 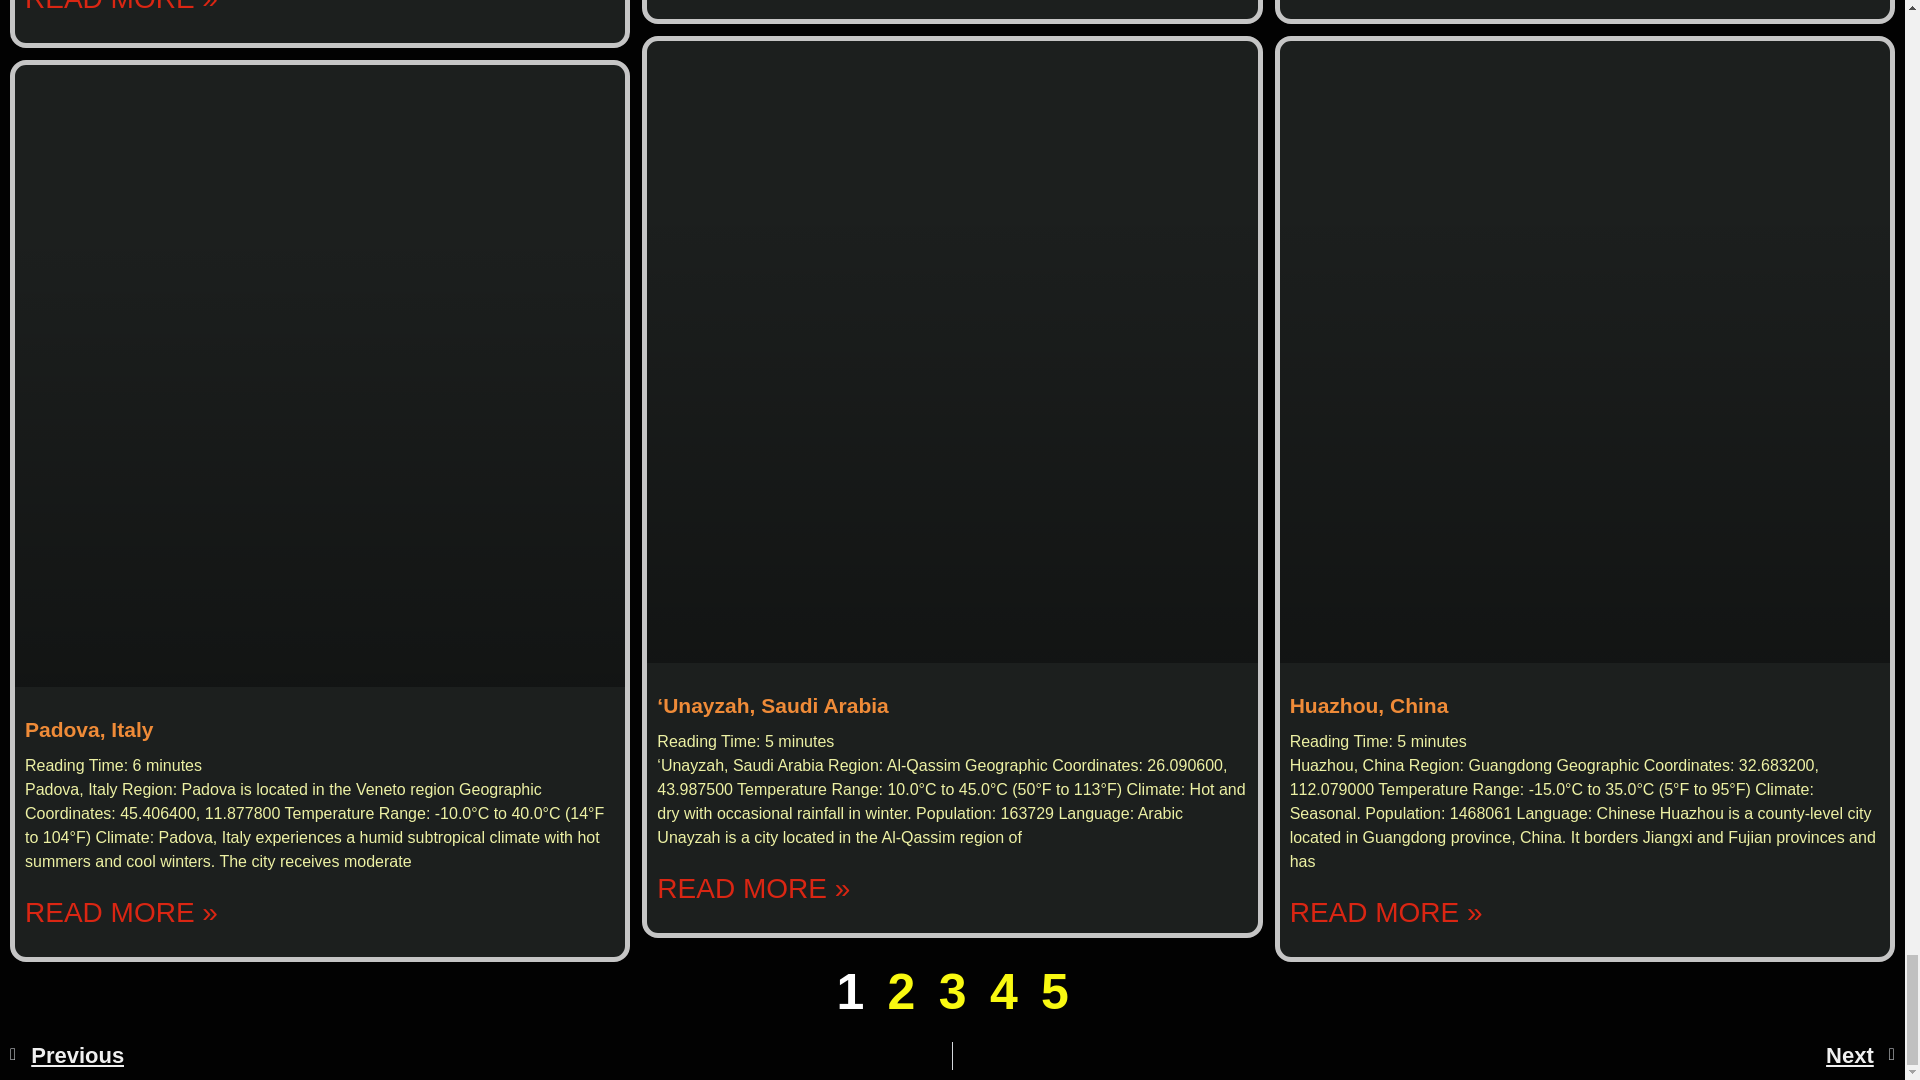 I want to click on Previous, so click(x=480, y=1056).